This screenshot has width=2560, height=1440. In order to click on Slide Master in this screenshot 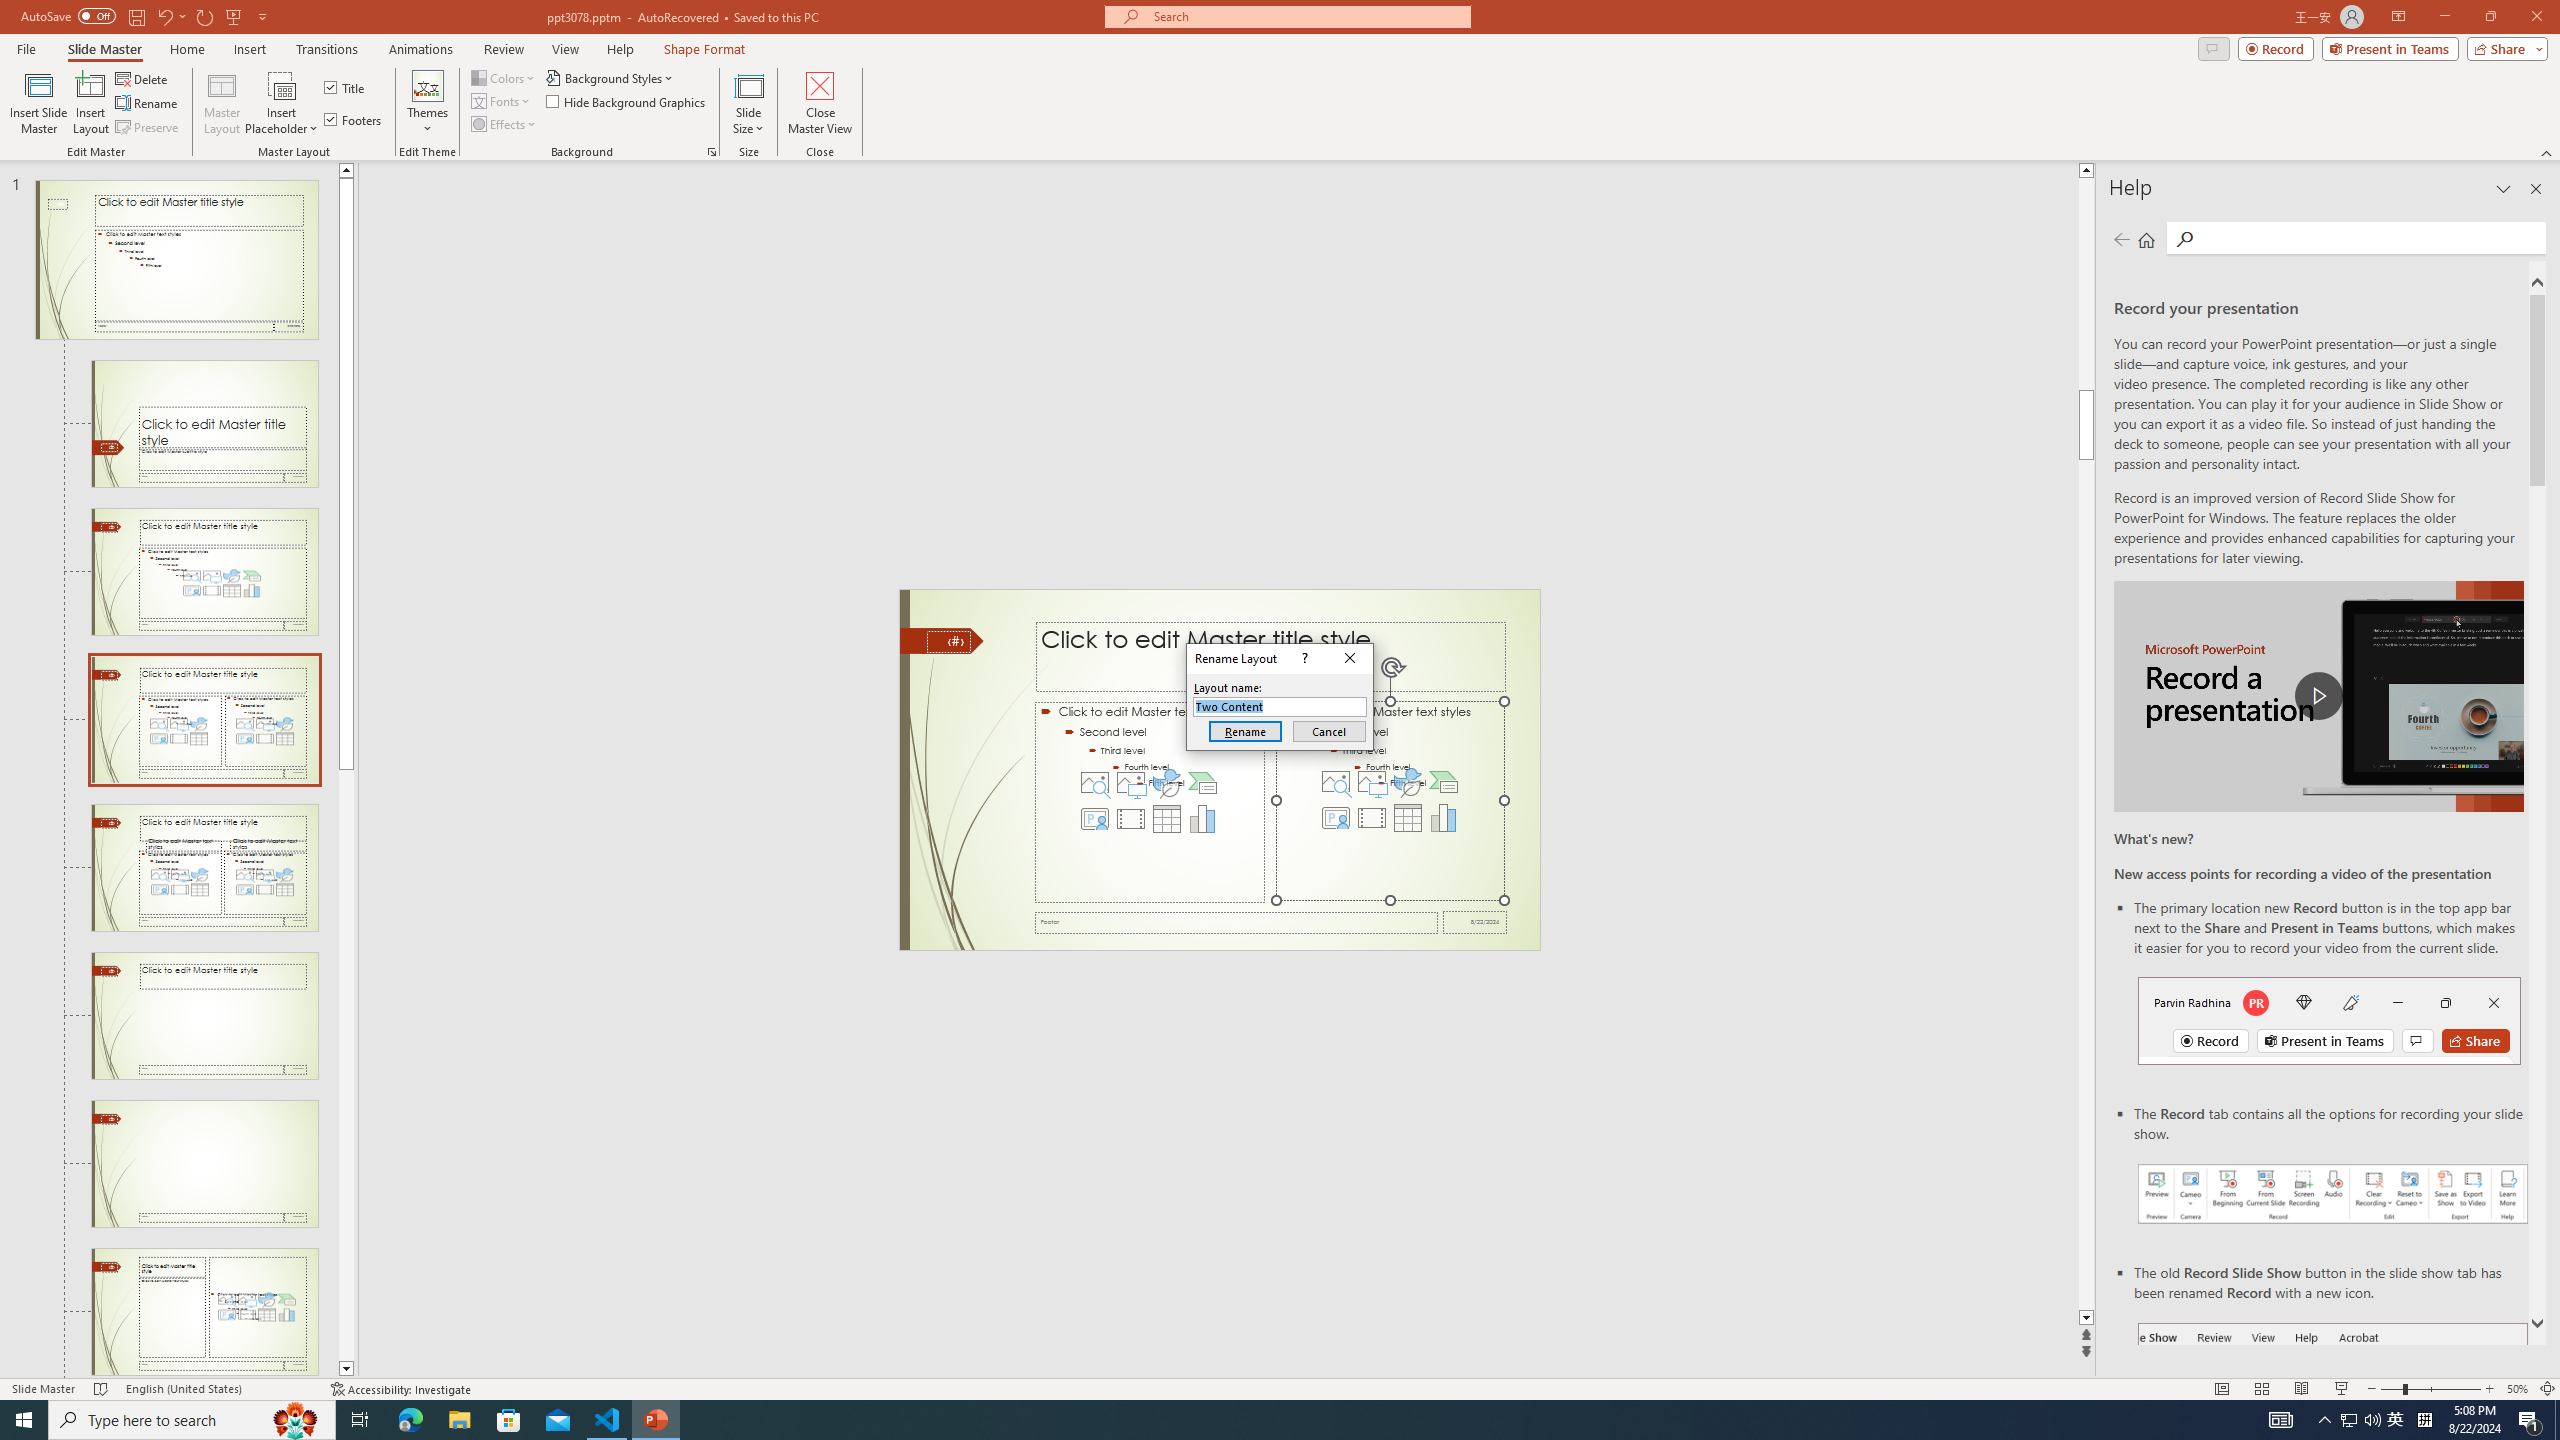, I will do `click(104, 49)`.